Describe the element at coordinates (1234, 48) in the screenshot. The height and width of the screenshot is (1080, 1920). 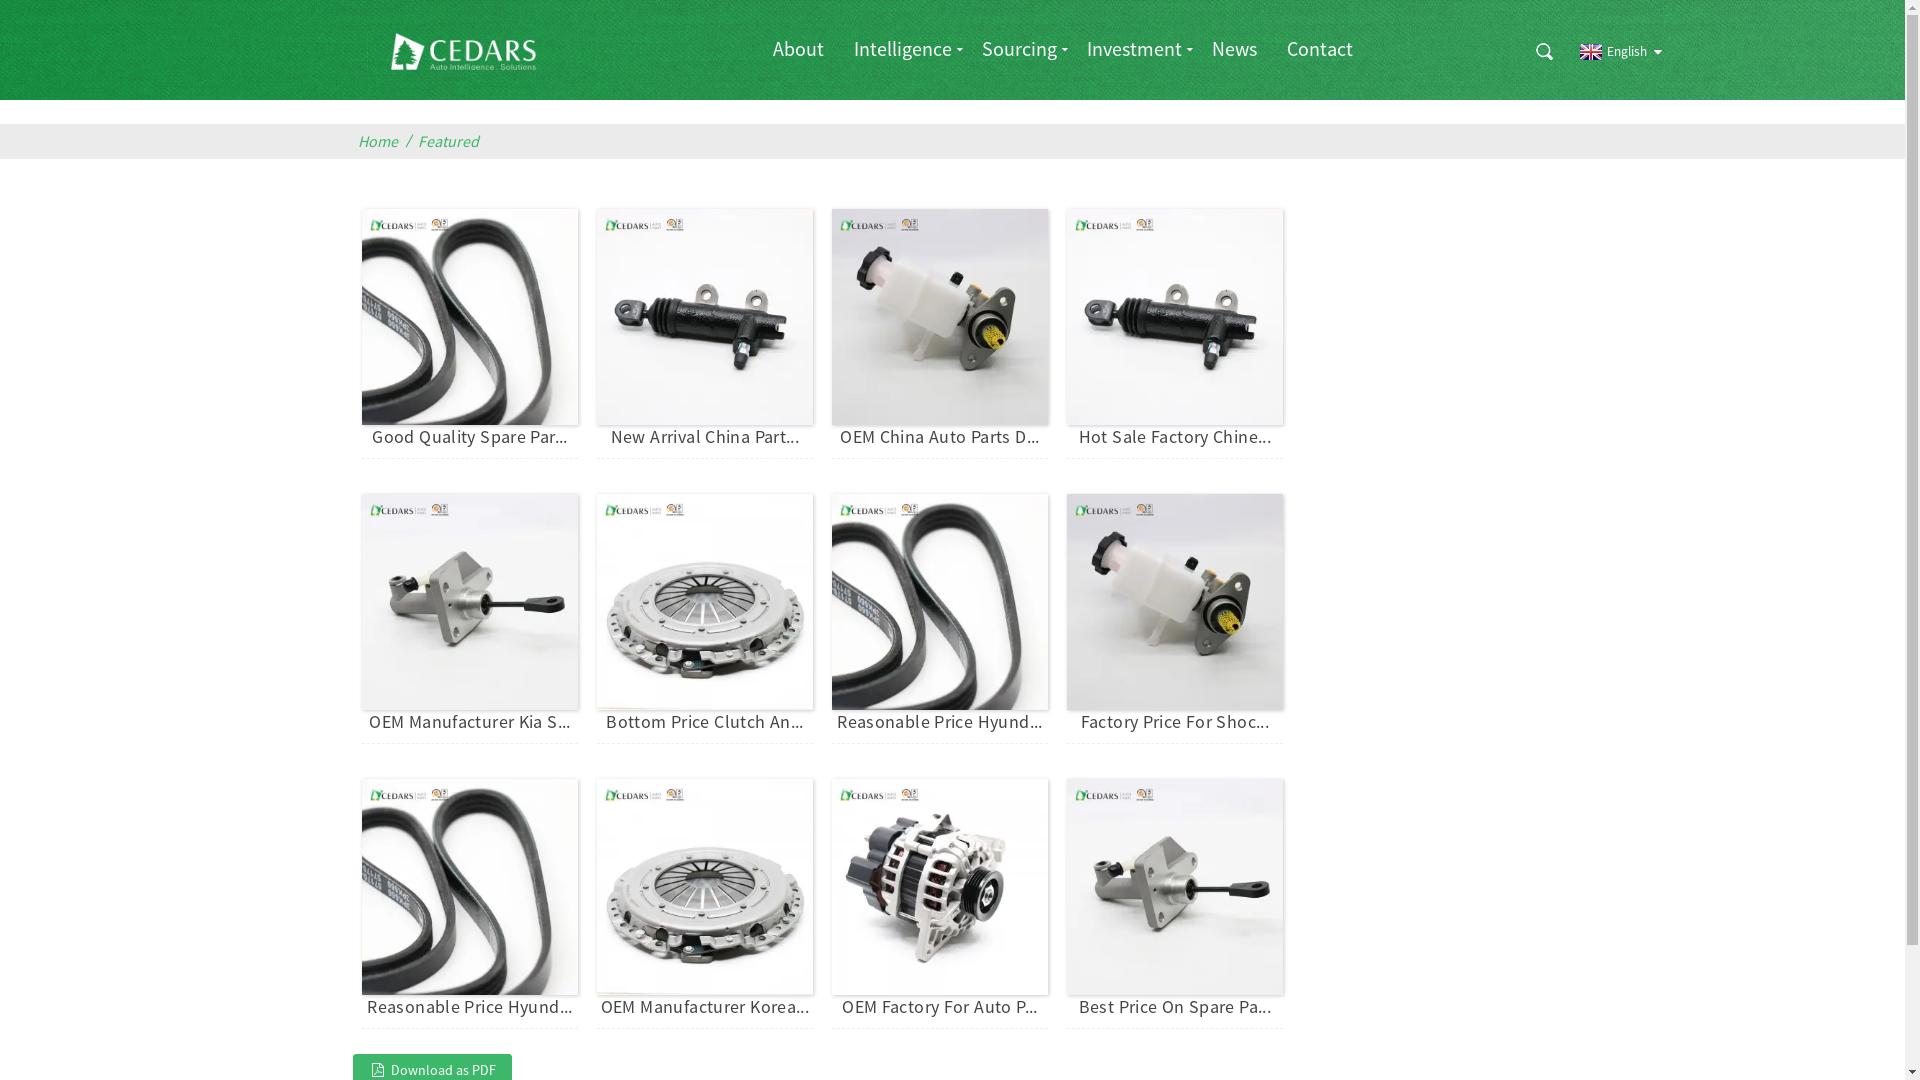
I see `News` at that location.